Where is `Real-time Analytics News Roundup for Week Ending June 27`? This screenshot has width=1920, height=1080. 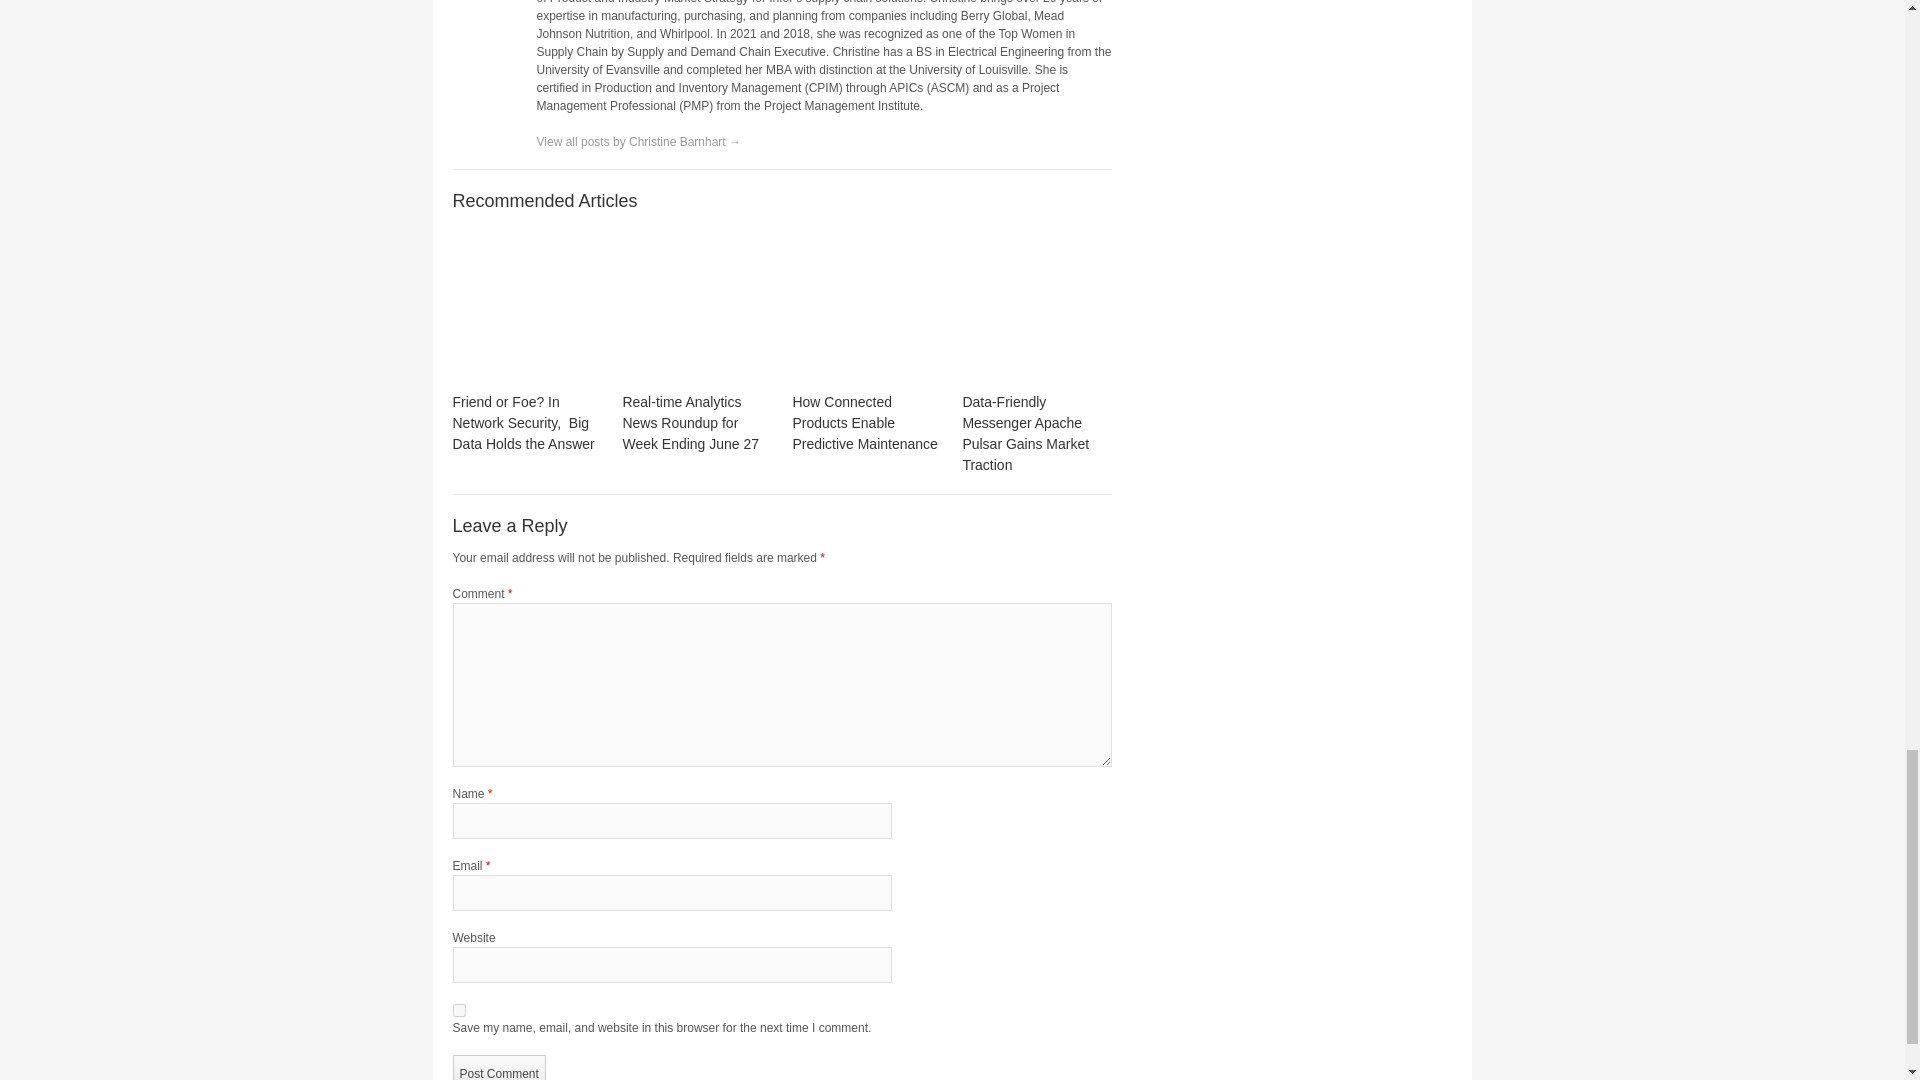 Real-time Analytics News Roundup for Week Ending June 27 is located at coordinates (696, 308).